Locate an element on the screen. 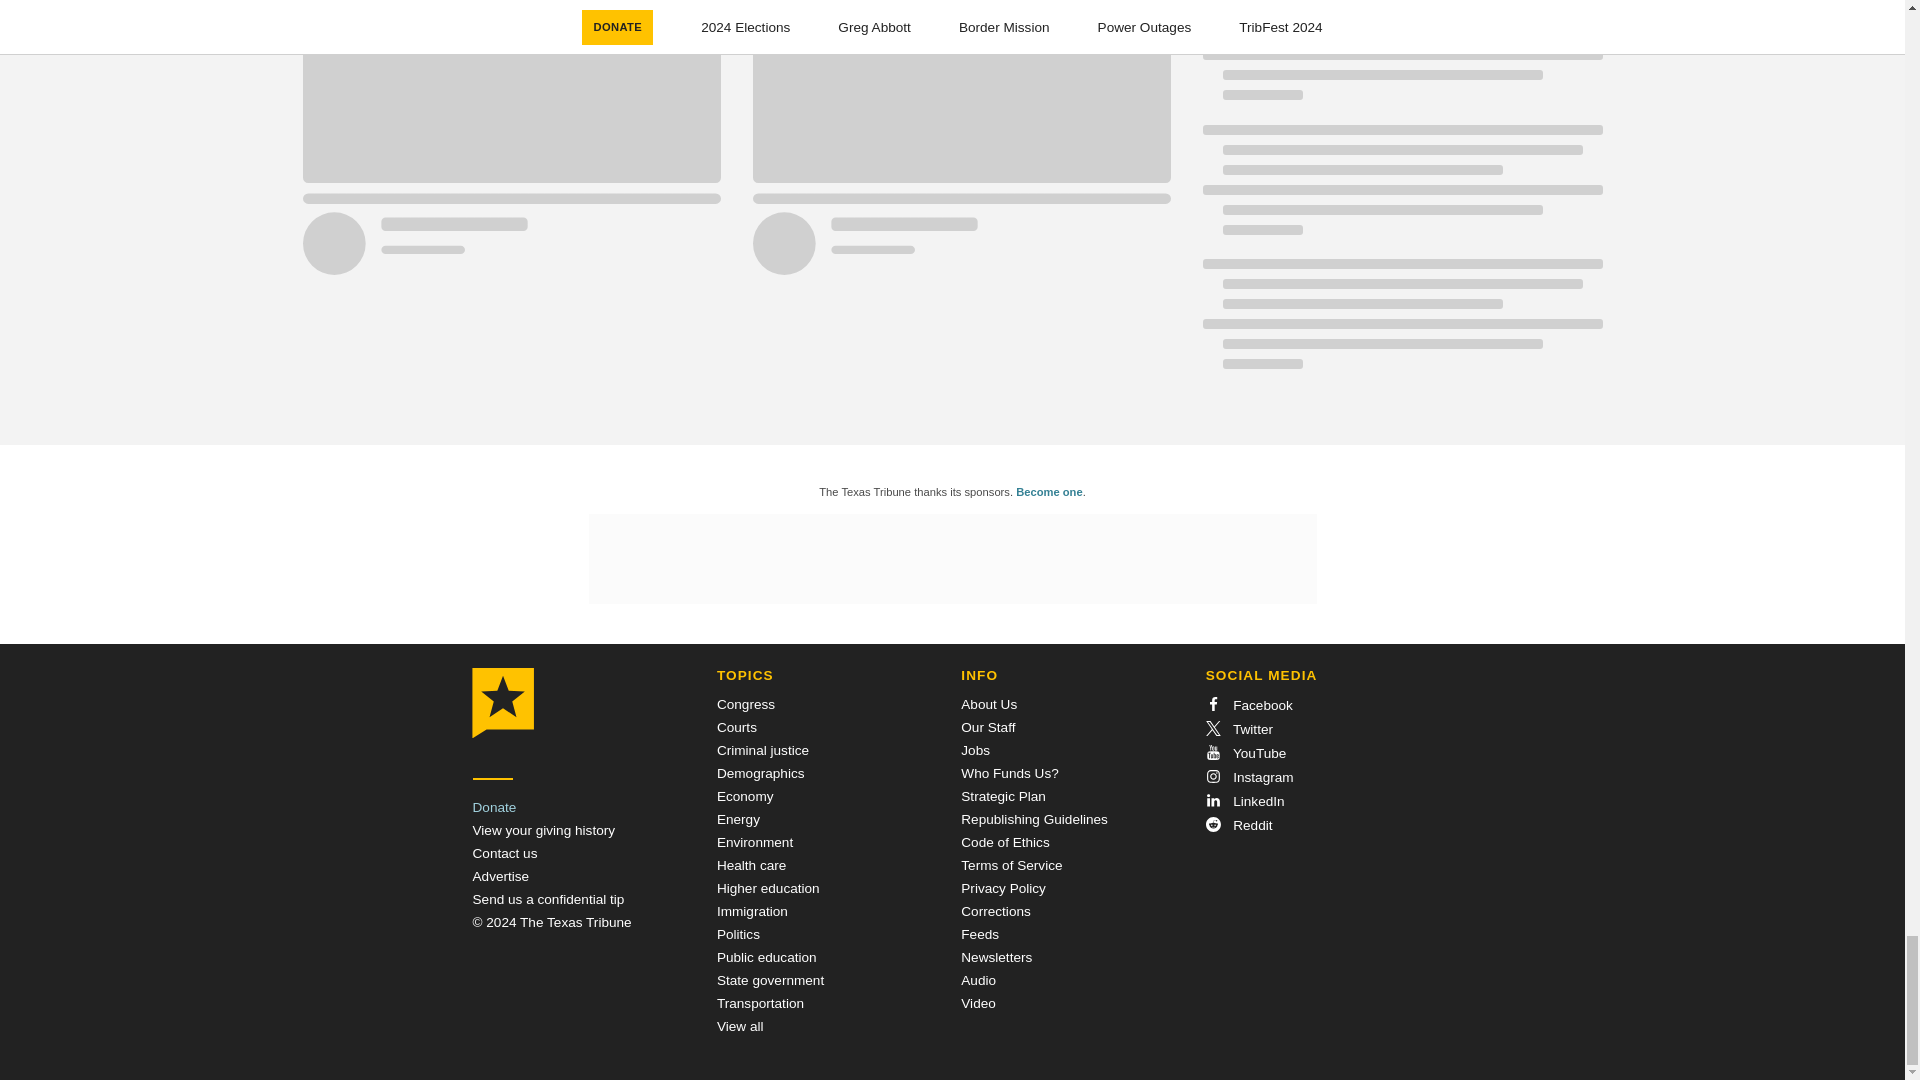 Image resolution: width=1920 pixels, height=1080 pixels. Strategic Plan is located at coordinates (1004, 796).